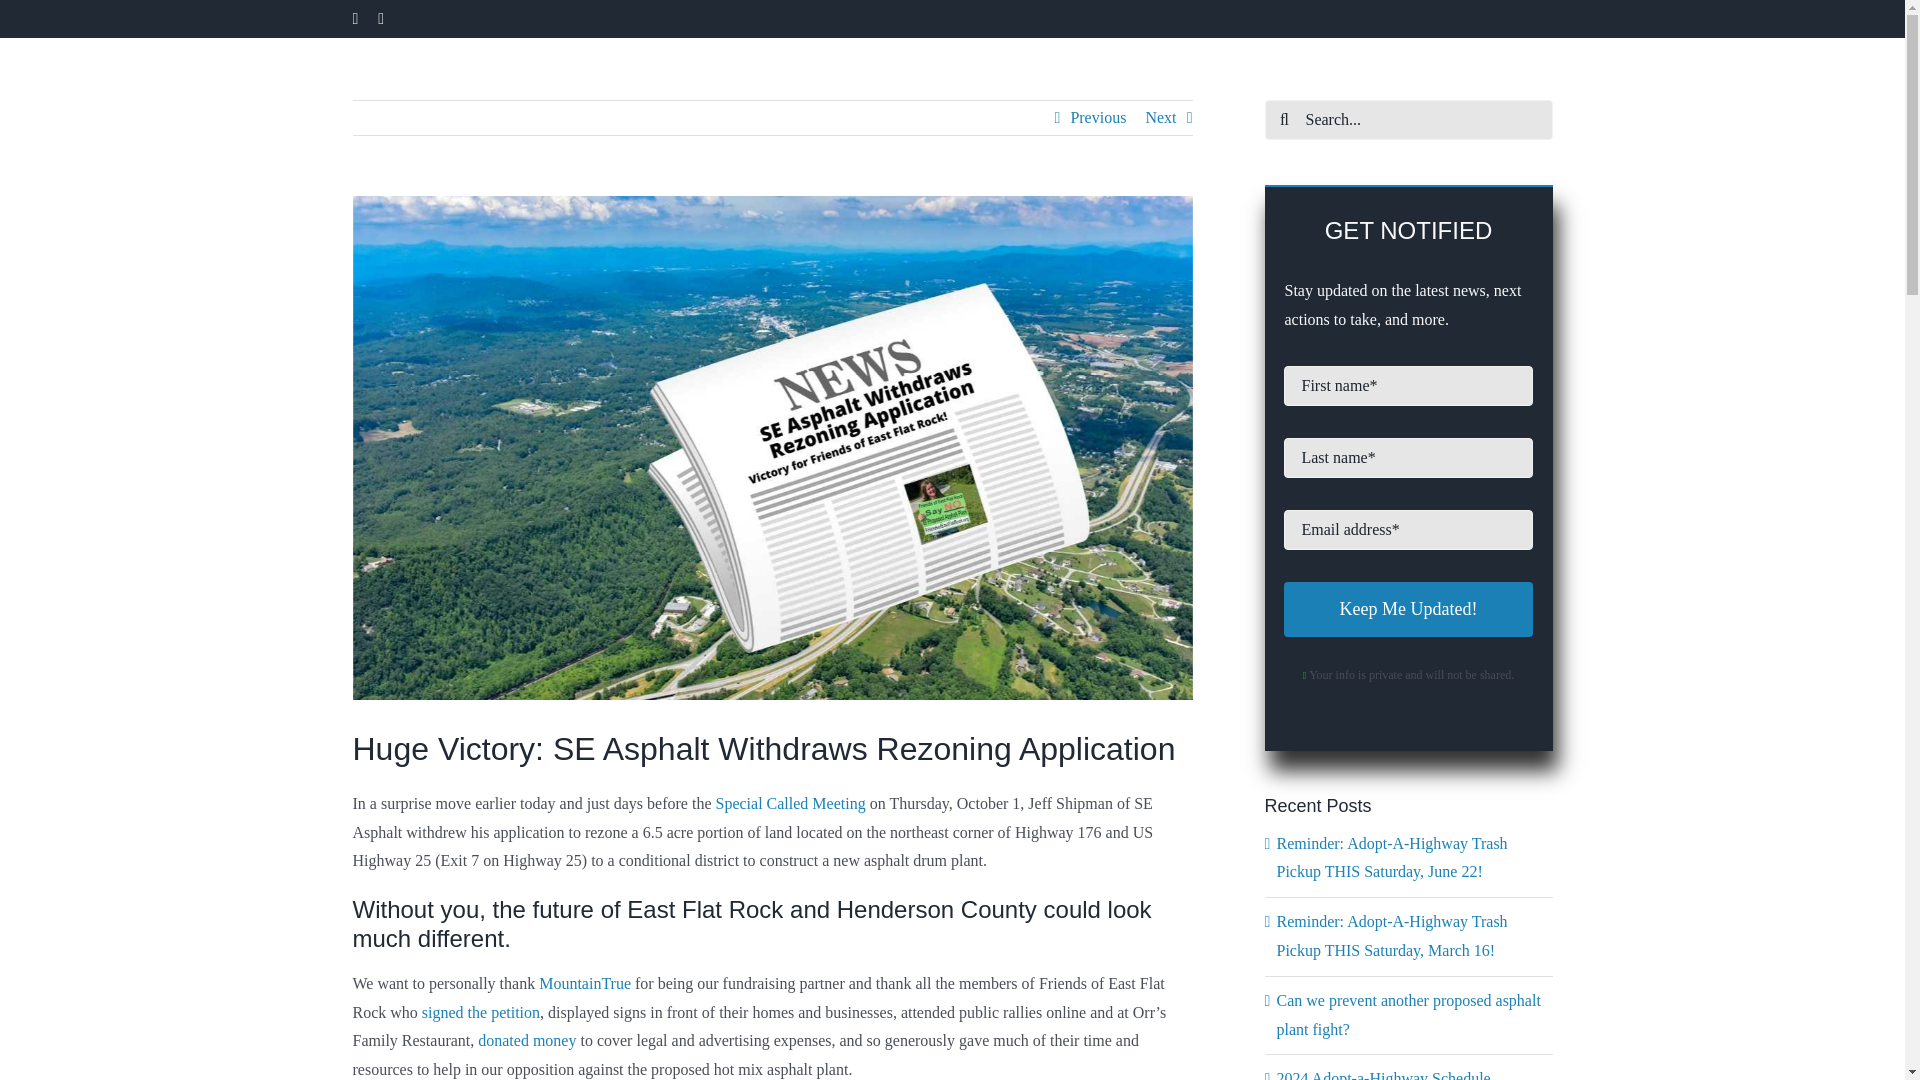 The width and height of the screenshot is (1920, 1080). Describe the element at coordinates (480, 1012) in the screenshot. I see `signed the petition` at that location.